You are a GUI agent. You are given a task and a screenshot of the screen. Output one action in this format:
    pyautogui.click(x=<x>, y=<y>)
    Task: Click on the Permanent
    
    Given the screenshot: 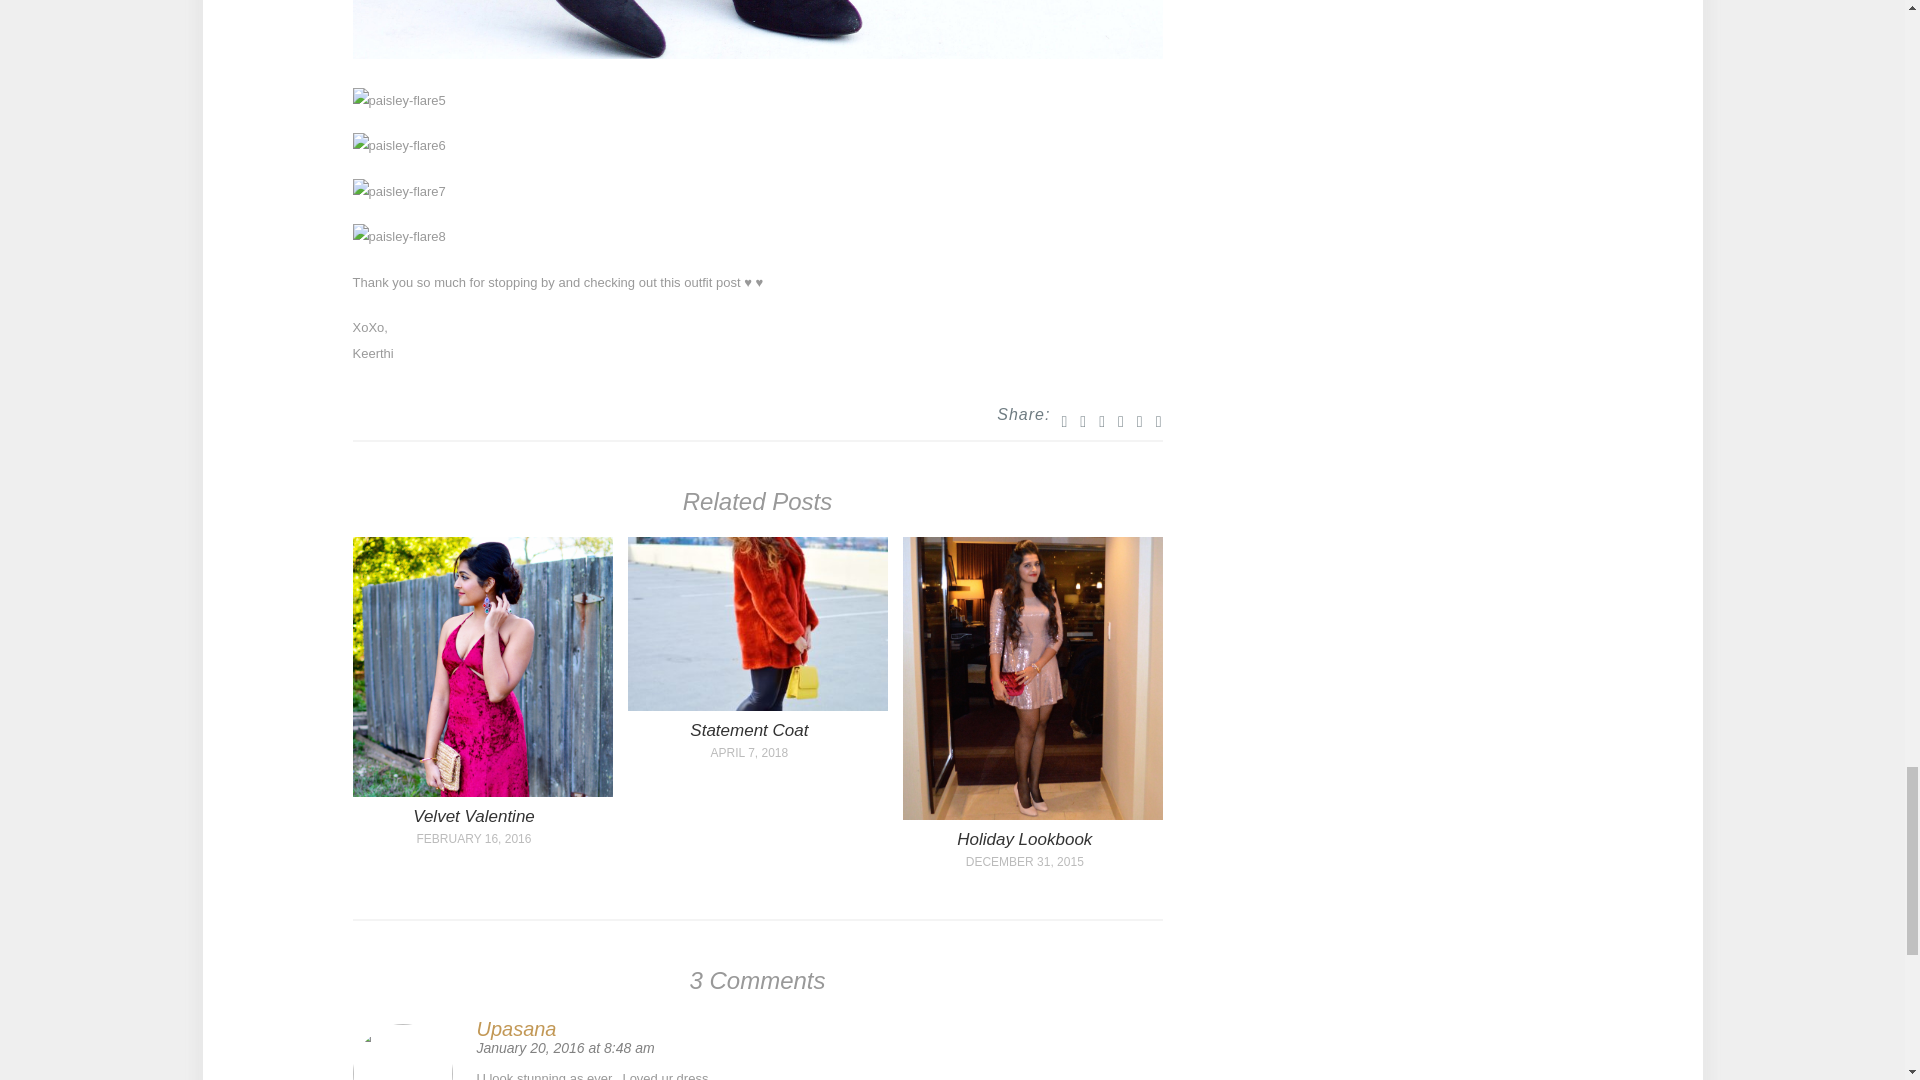 What is the action you would take?
    pyautogui.click(x=1032, y=814)
    